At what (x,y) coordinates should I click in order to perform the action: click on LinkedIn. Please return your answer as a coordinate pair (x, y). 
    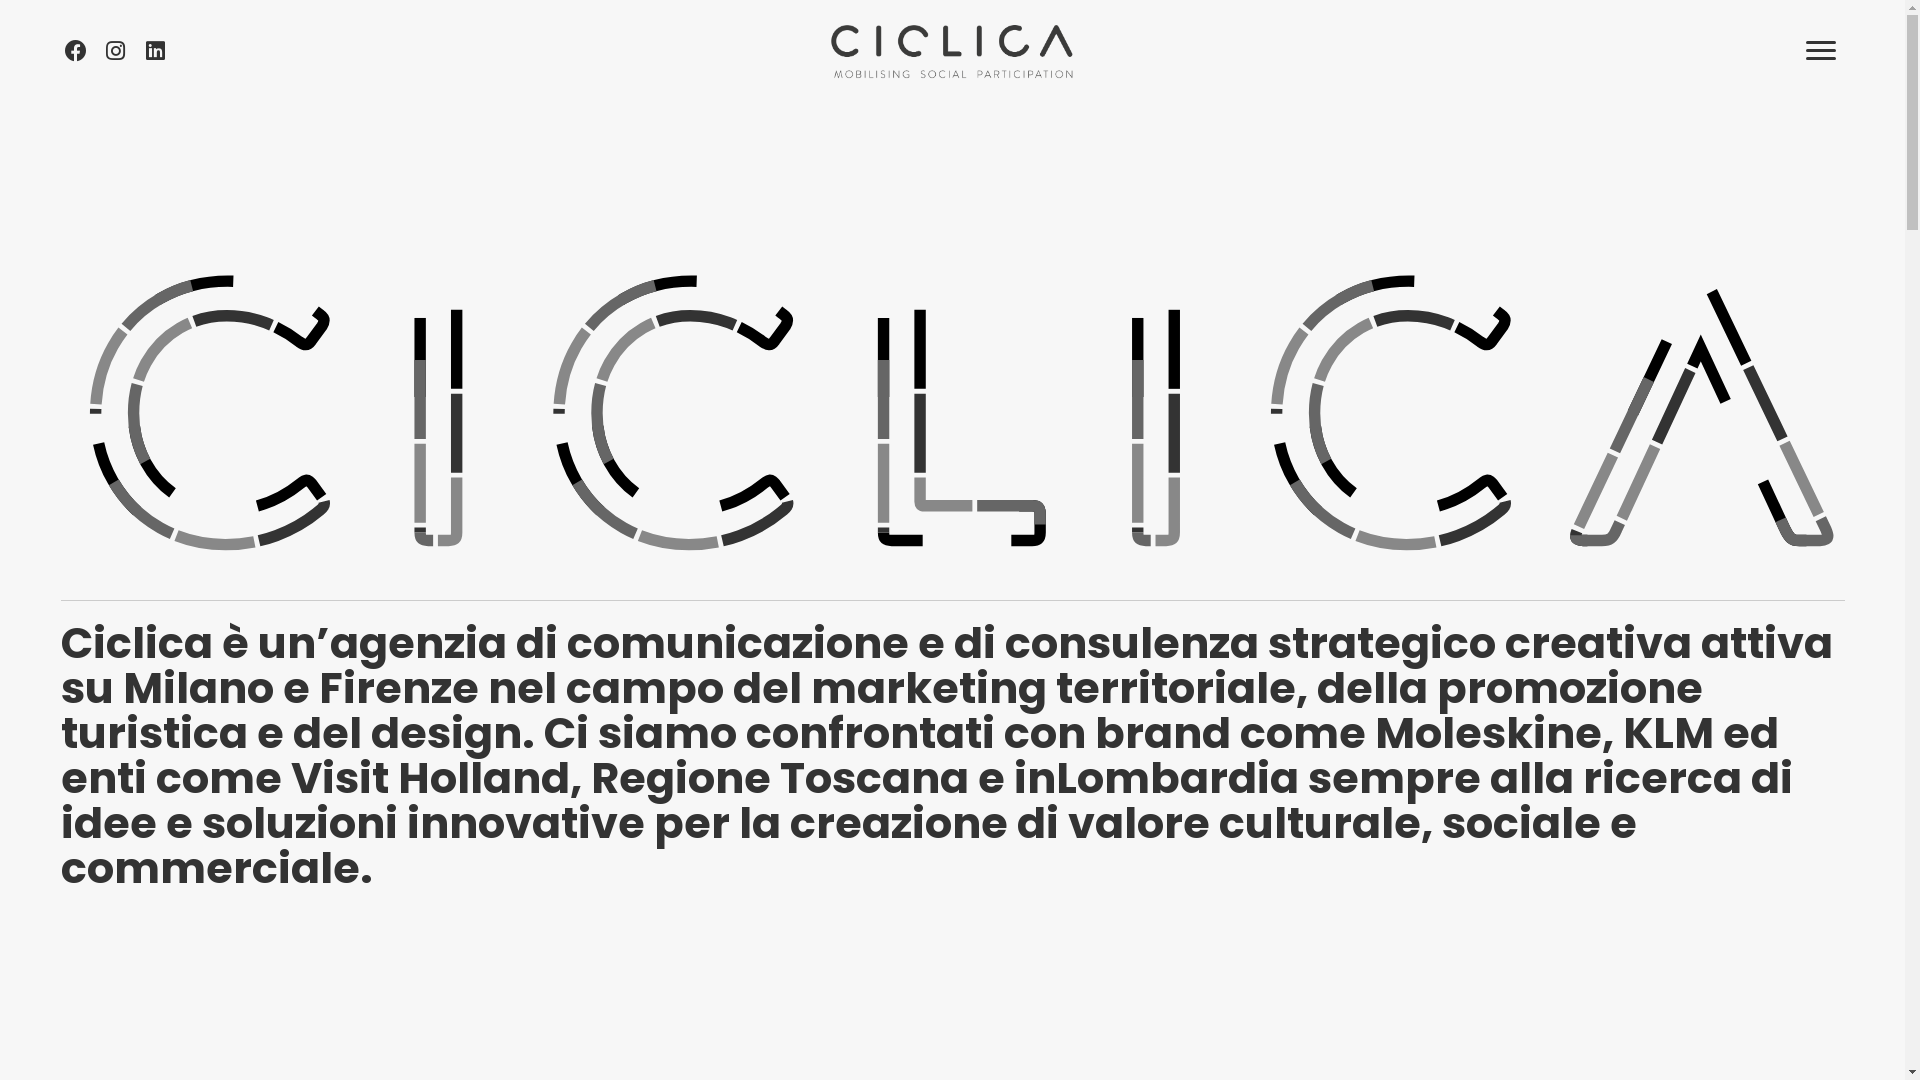
    Looking at the image, I should click on (155, 51).